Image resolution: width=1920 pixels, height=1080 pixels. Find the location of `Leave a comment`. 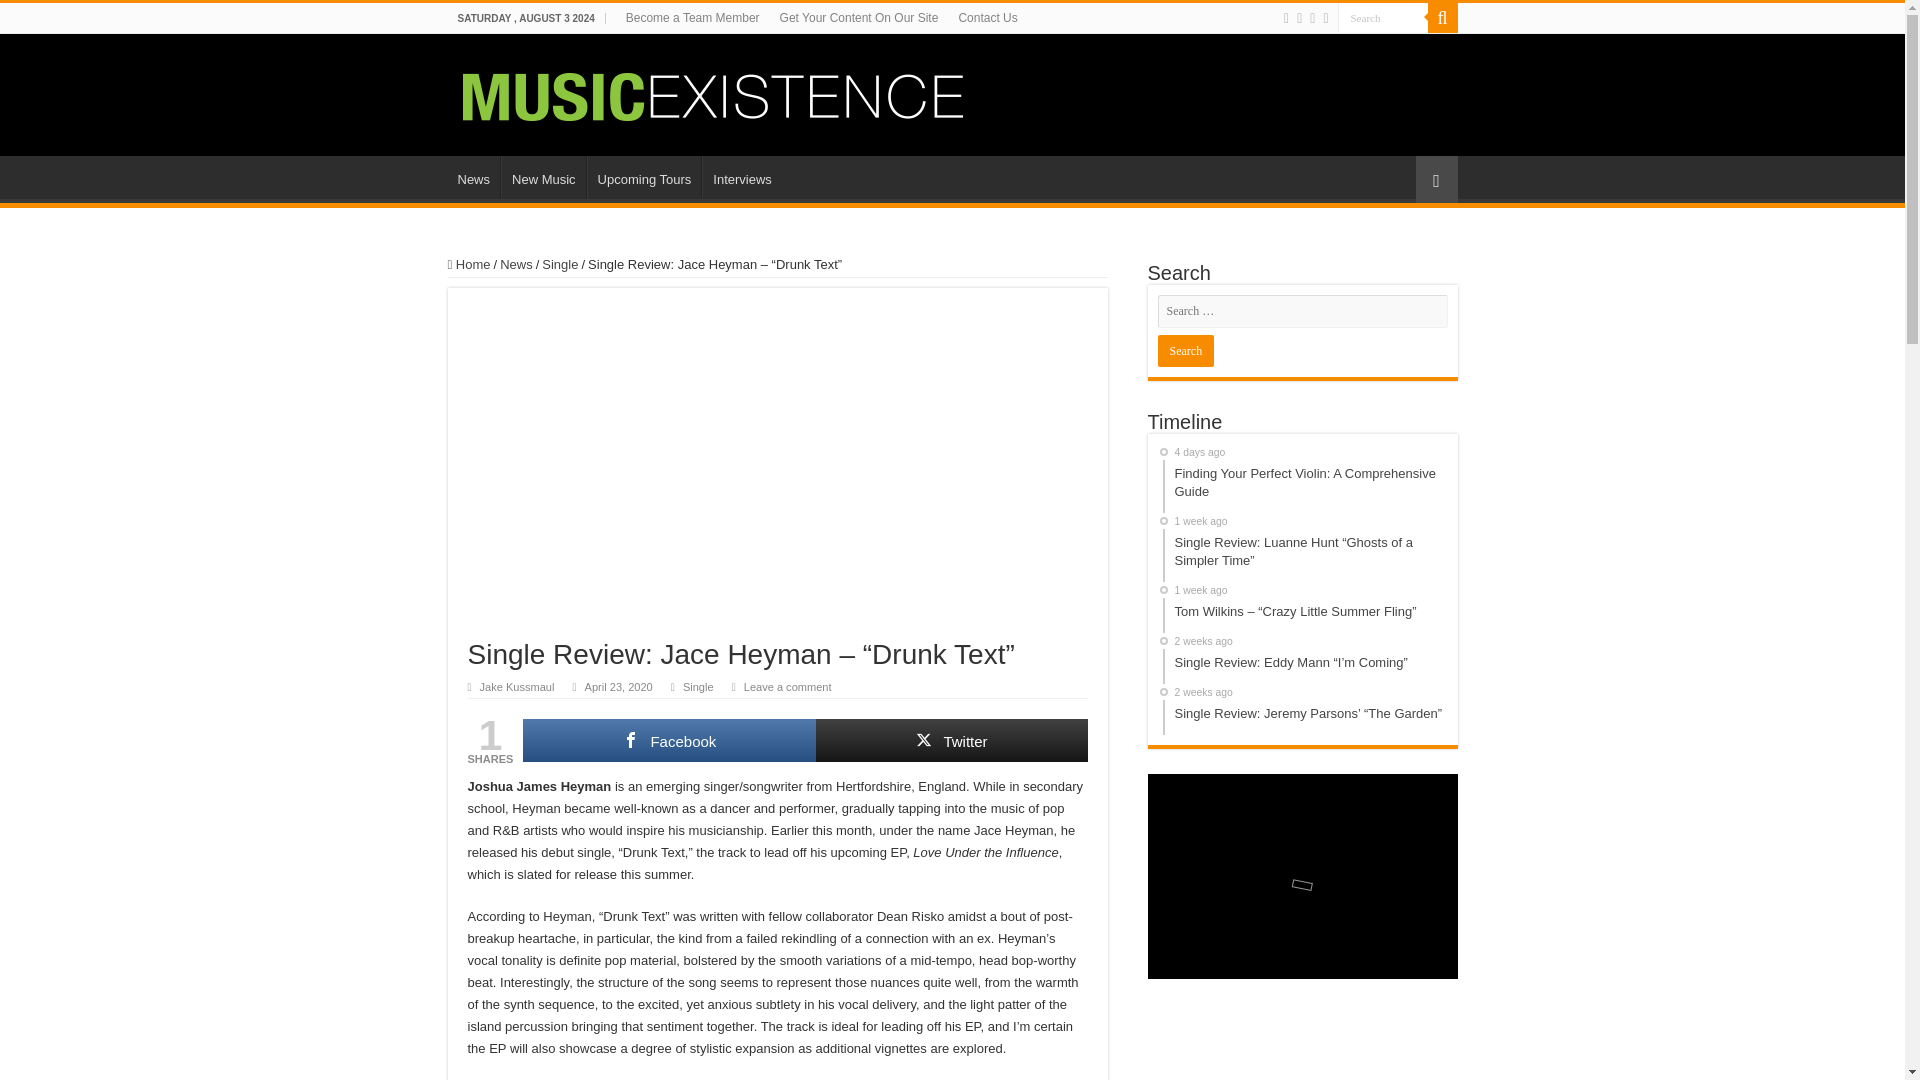

Leave a comment is located at coordinates (795, 687).